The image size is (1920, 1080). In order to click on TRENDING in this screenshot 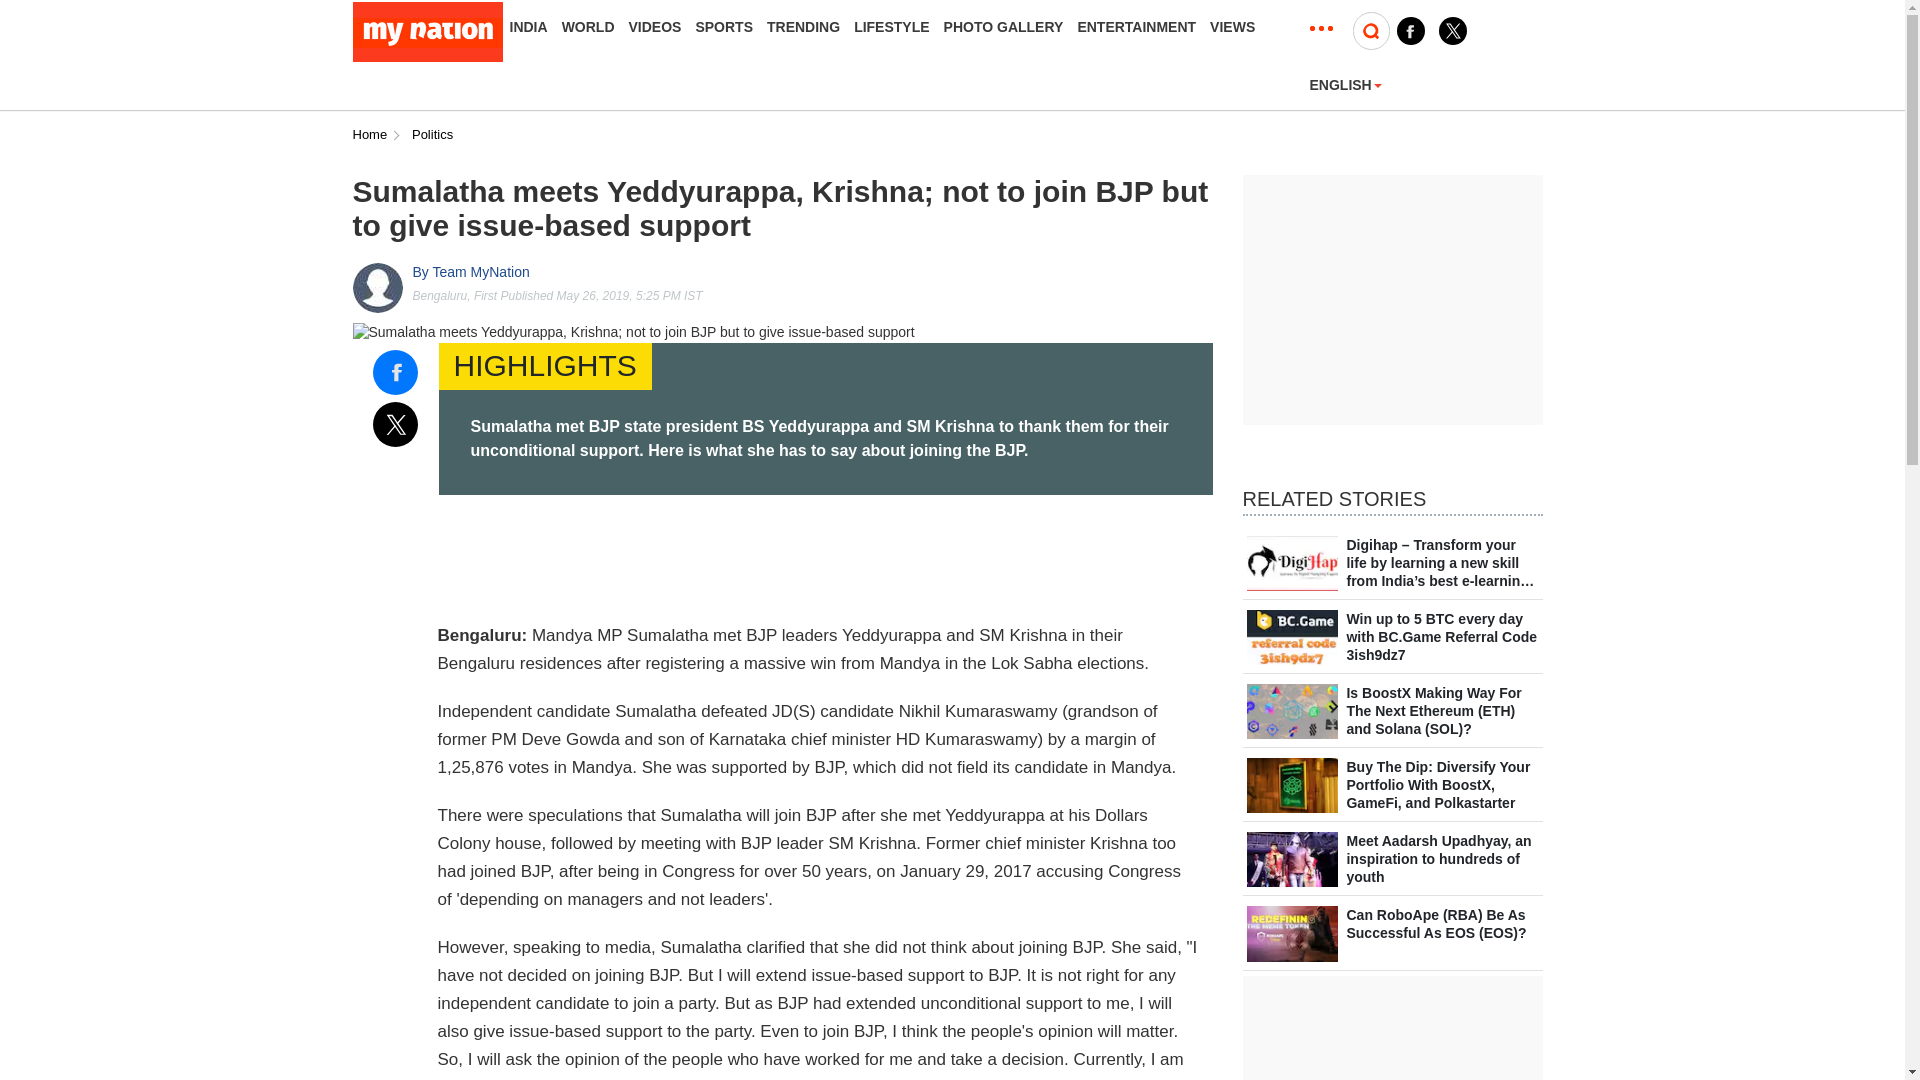, I will do `click(803, 26)`.